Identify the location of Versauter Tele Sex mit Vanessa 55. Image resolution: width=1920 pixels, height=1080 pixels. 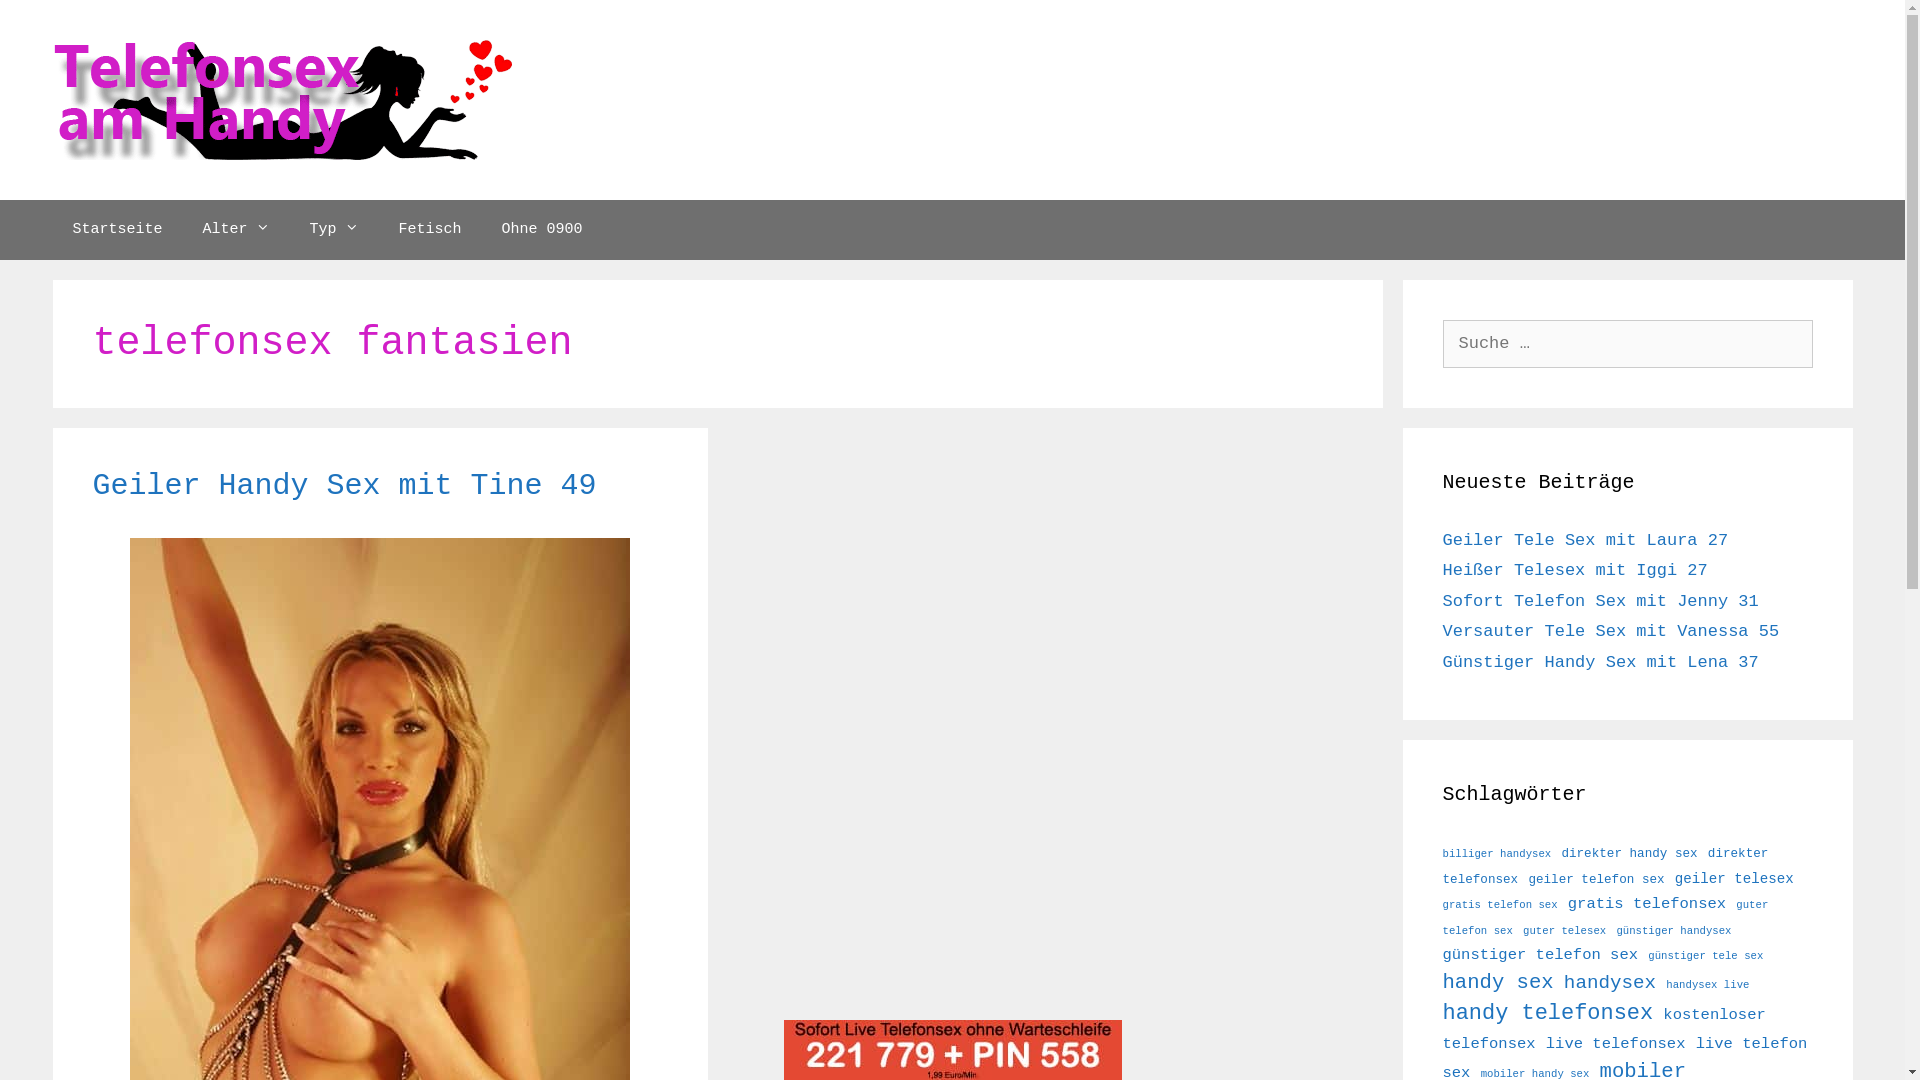
(1610, 632).